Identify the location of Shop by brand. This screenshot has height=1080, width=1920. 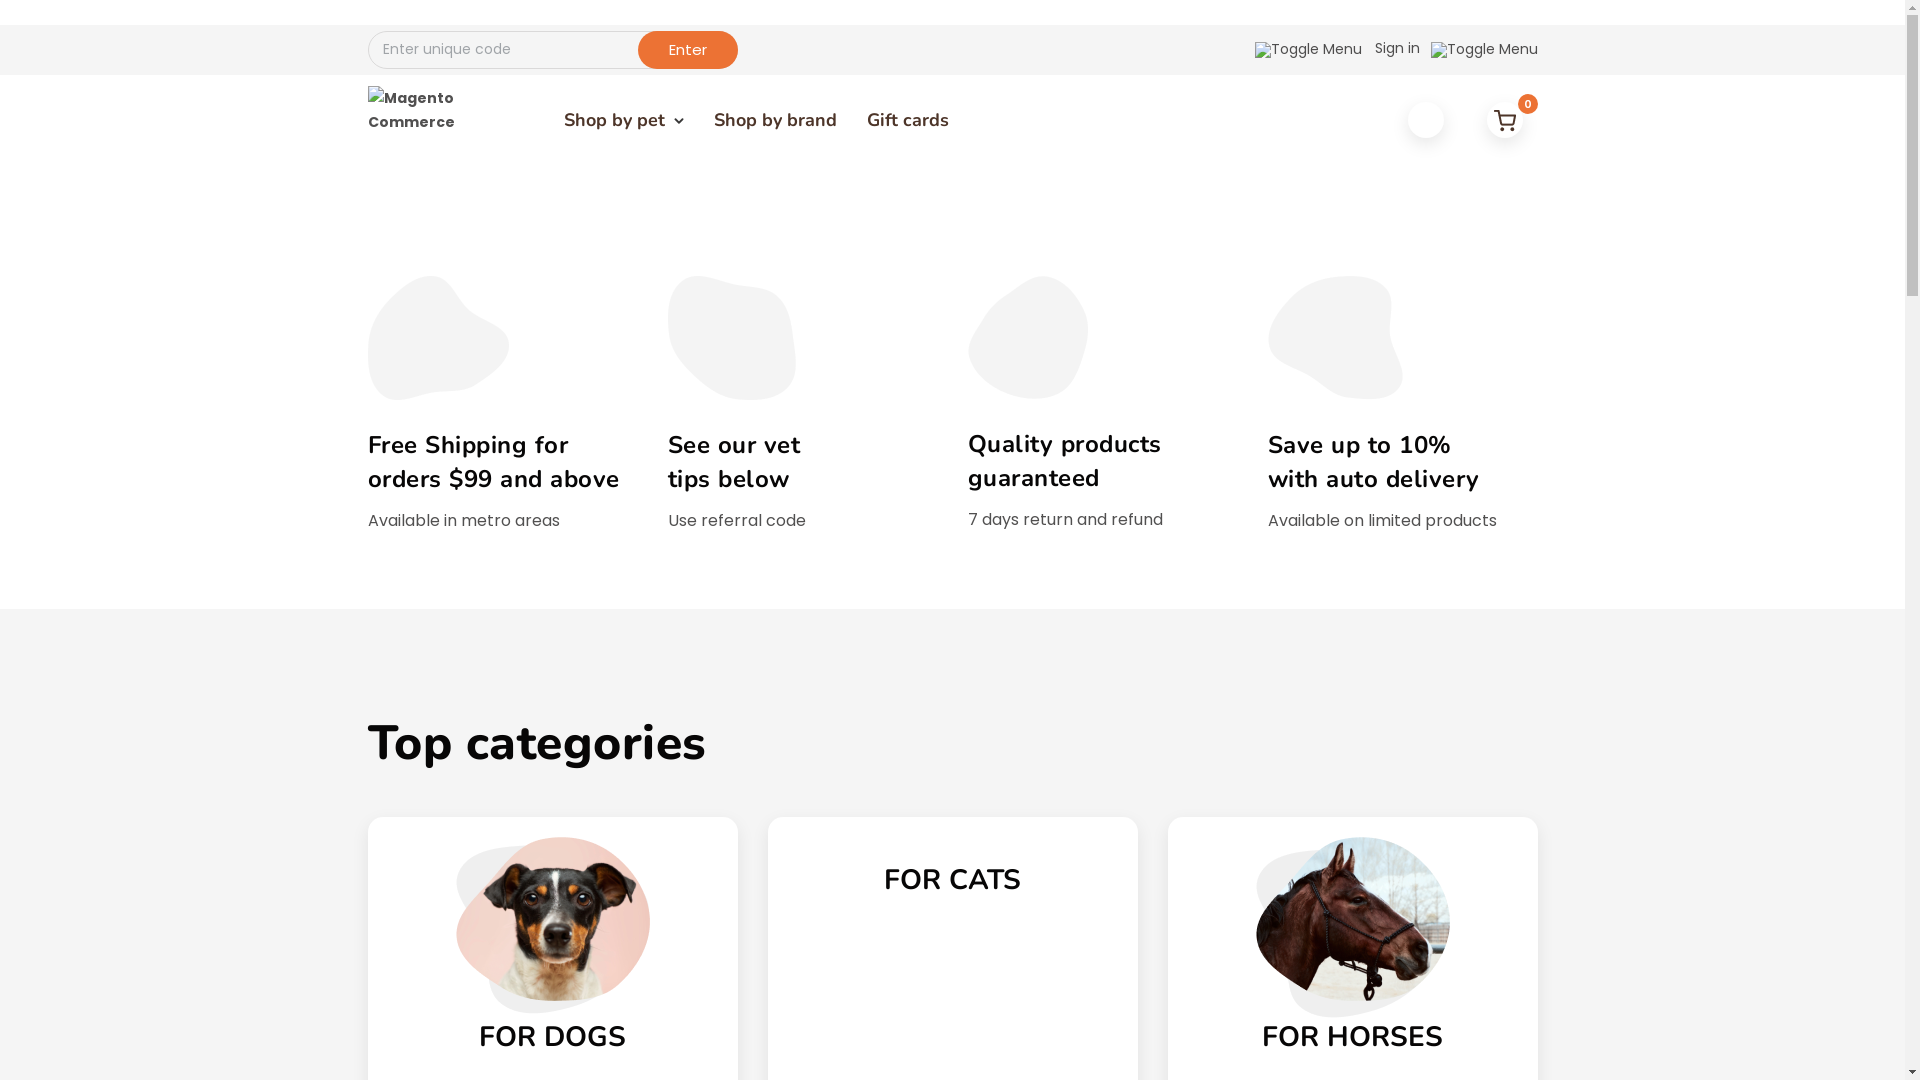
(776, 120).